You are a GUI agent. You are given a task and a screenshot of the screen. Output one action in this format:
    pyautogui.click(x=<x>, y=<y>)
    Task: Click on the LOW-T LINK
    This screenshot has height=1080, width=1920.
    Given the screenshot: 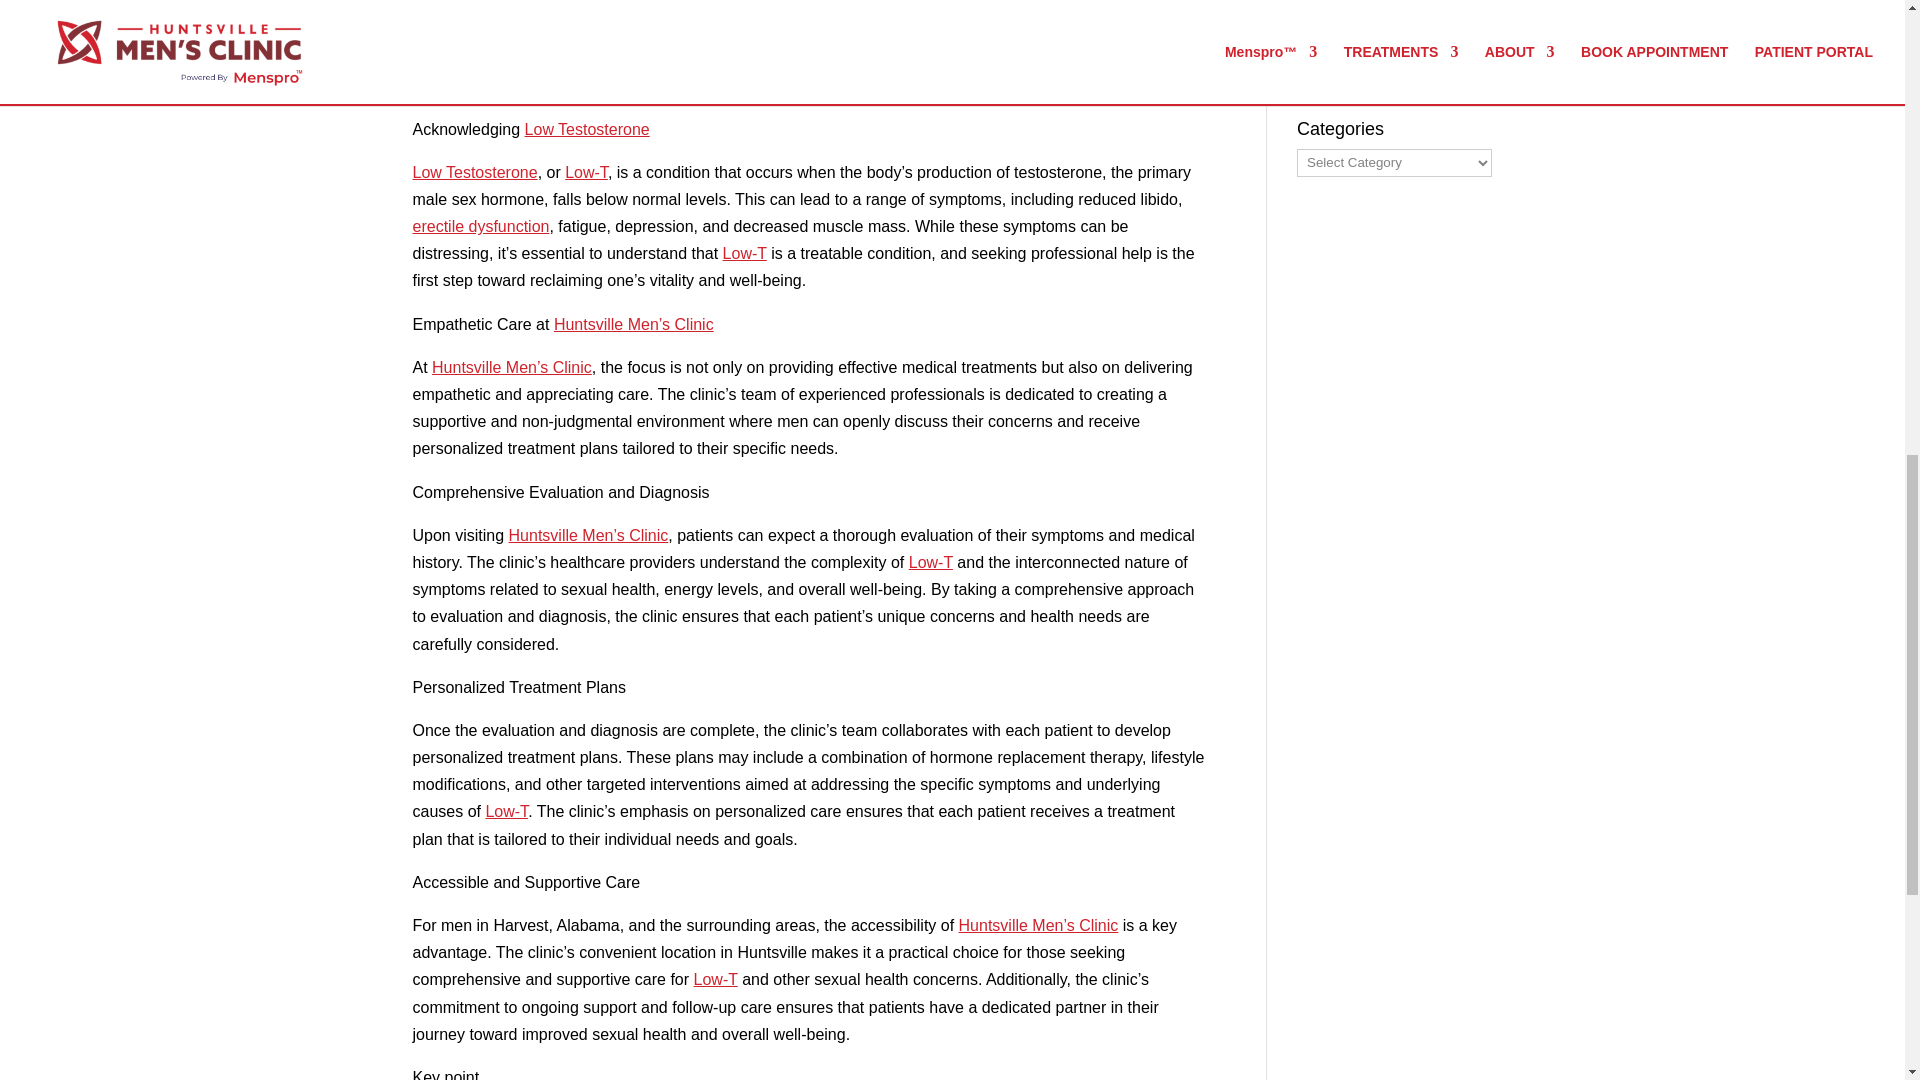 What is the action you would take?
    pyautogui.click(x=720, y=6)
    